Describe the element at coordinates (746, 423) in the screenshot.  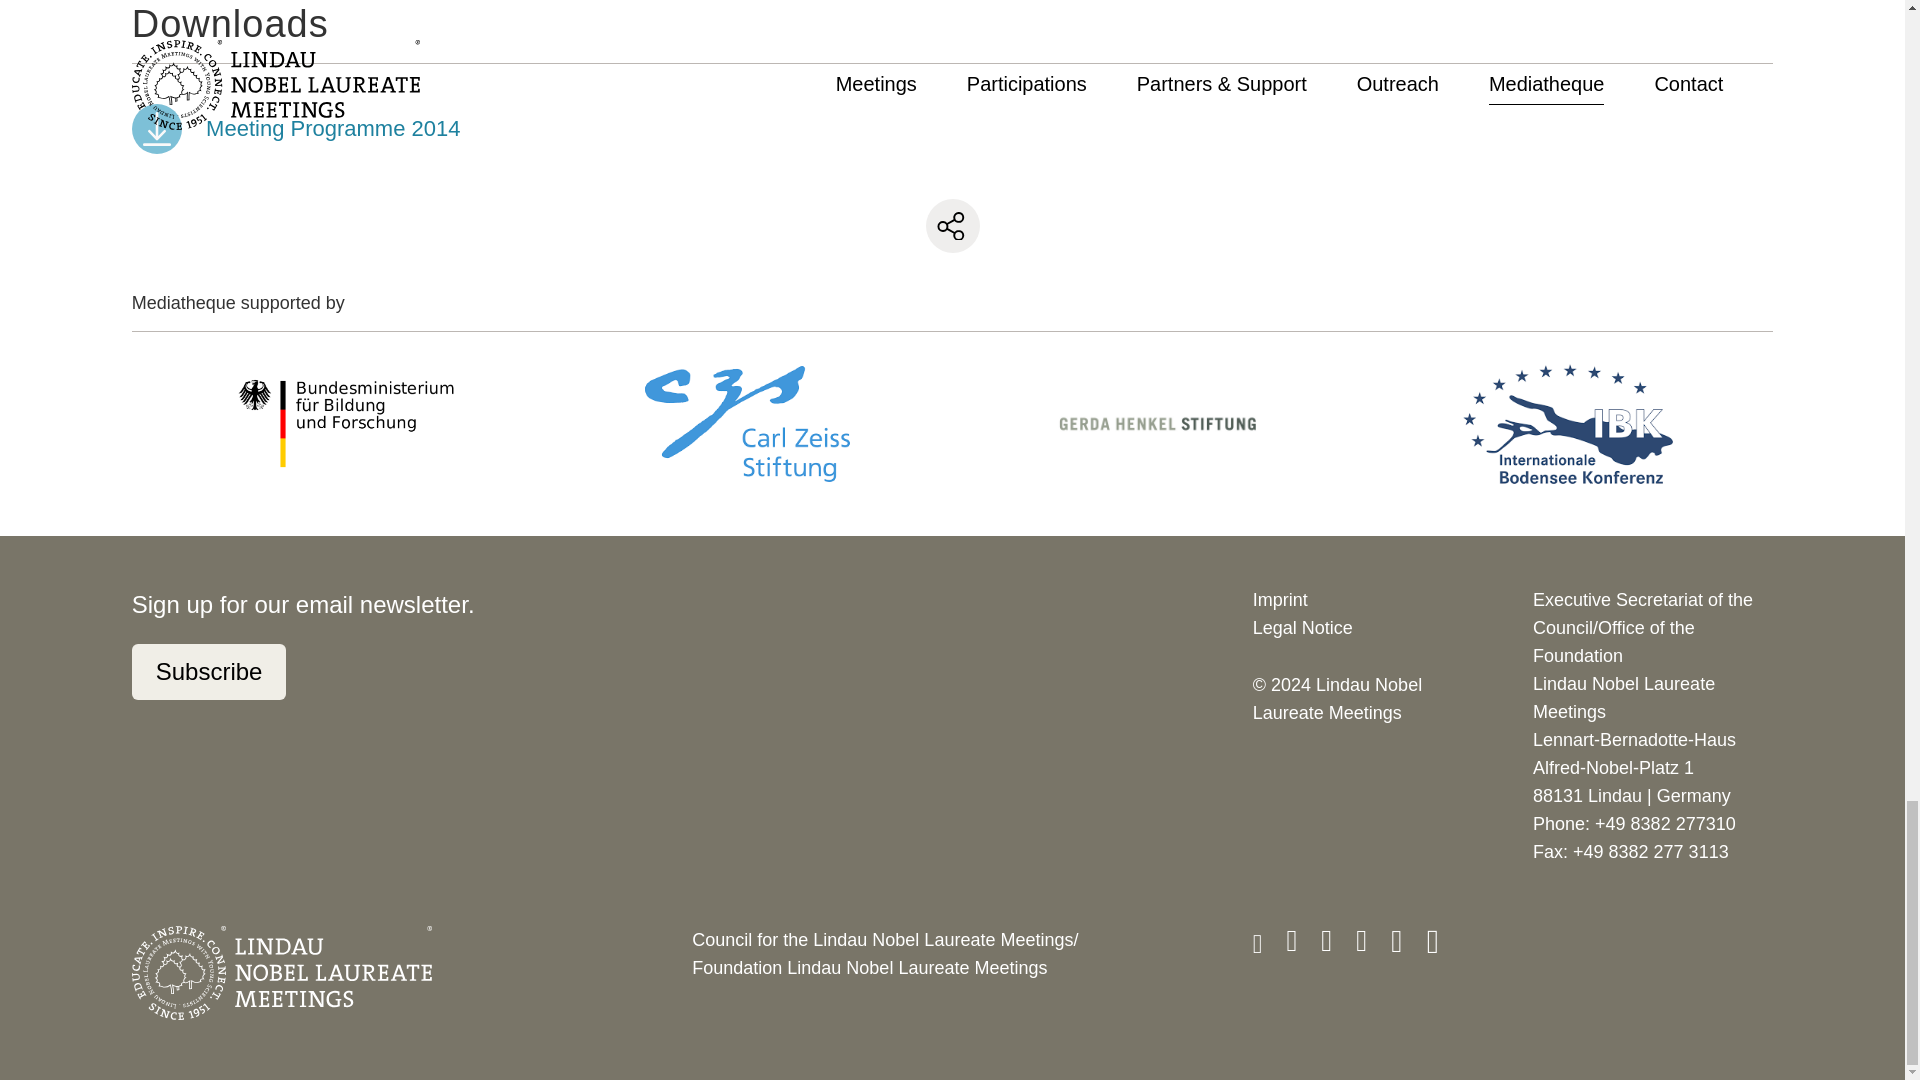
I see `Carl Zeiss Stiftung` at that location.